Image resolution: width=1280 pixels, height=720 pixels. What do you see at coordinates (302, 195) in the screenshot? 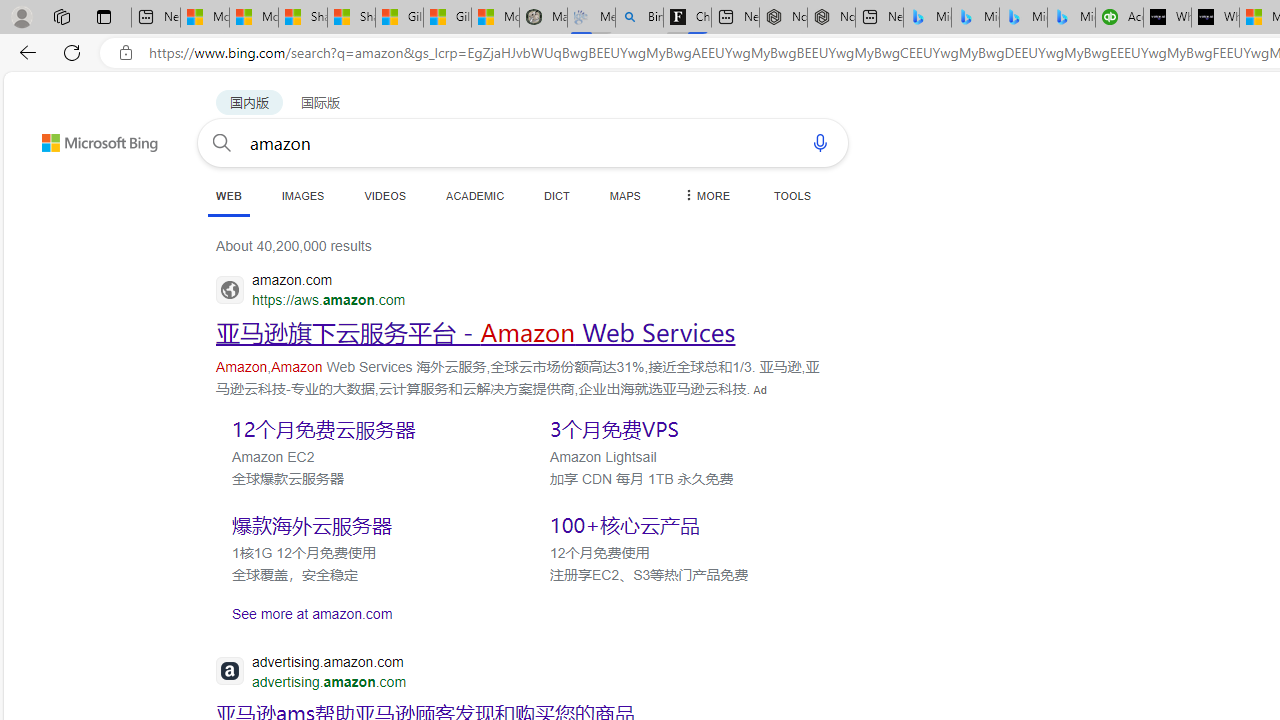
I see `IMAGES` at bounding box center [302, 195].